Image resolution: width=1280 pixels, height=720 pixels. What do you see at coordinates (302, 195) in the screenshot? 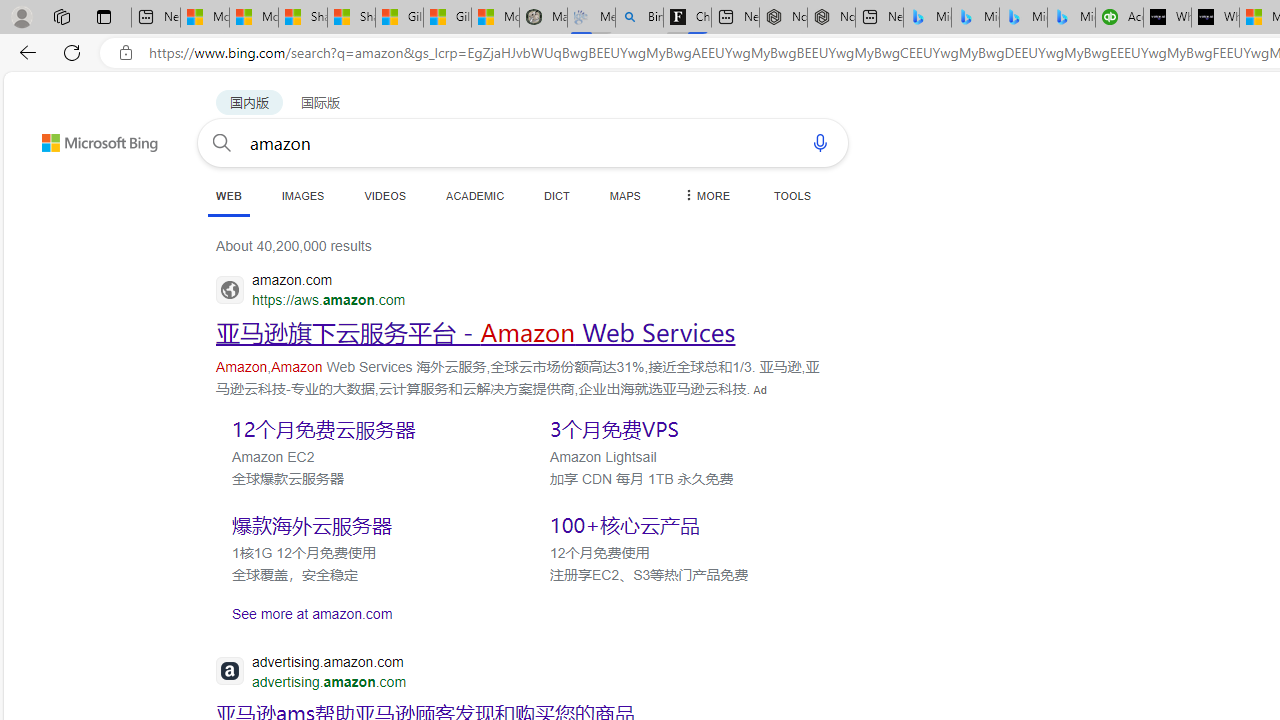
I see `IMAGES` at bounding box center [302, 195].